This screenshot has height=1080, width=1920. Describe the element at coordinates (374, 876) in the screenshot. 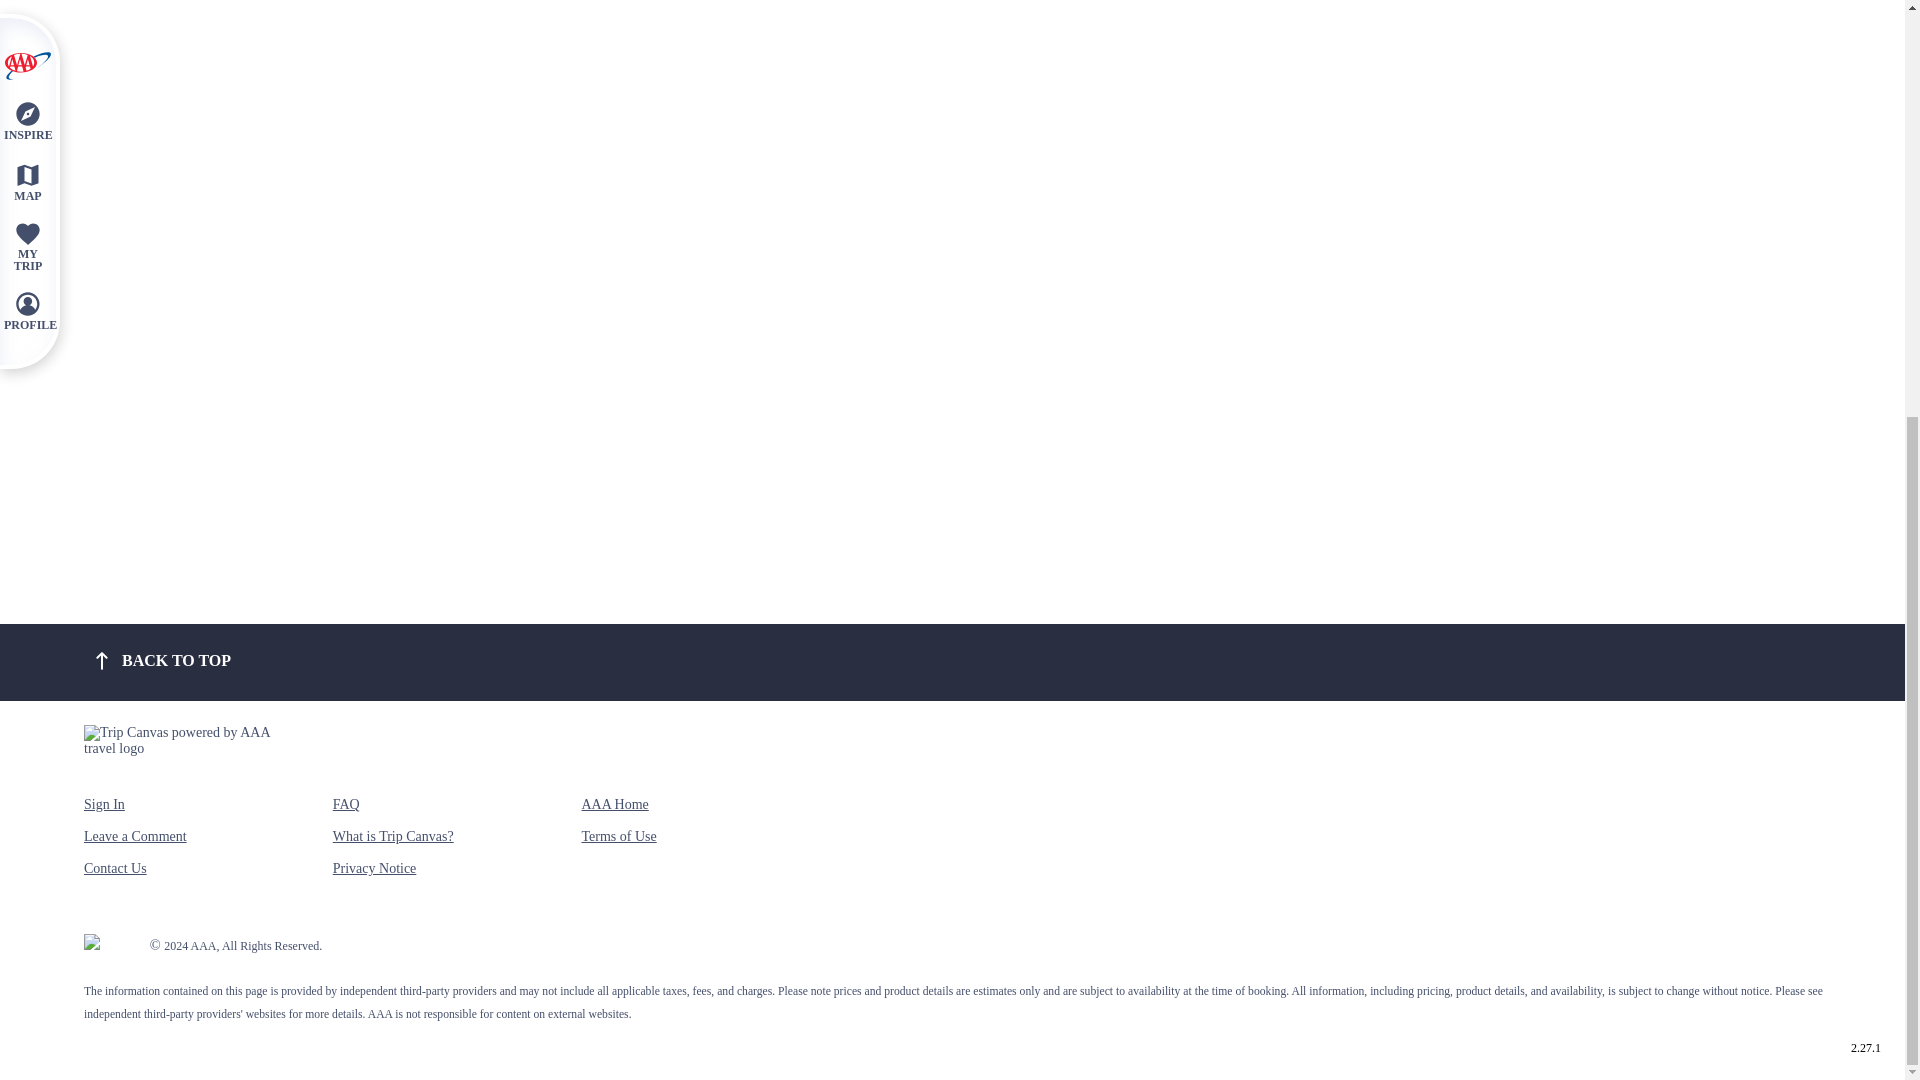

I see `Privacy Notice` at that location.